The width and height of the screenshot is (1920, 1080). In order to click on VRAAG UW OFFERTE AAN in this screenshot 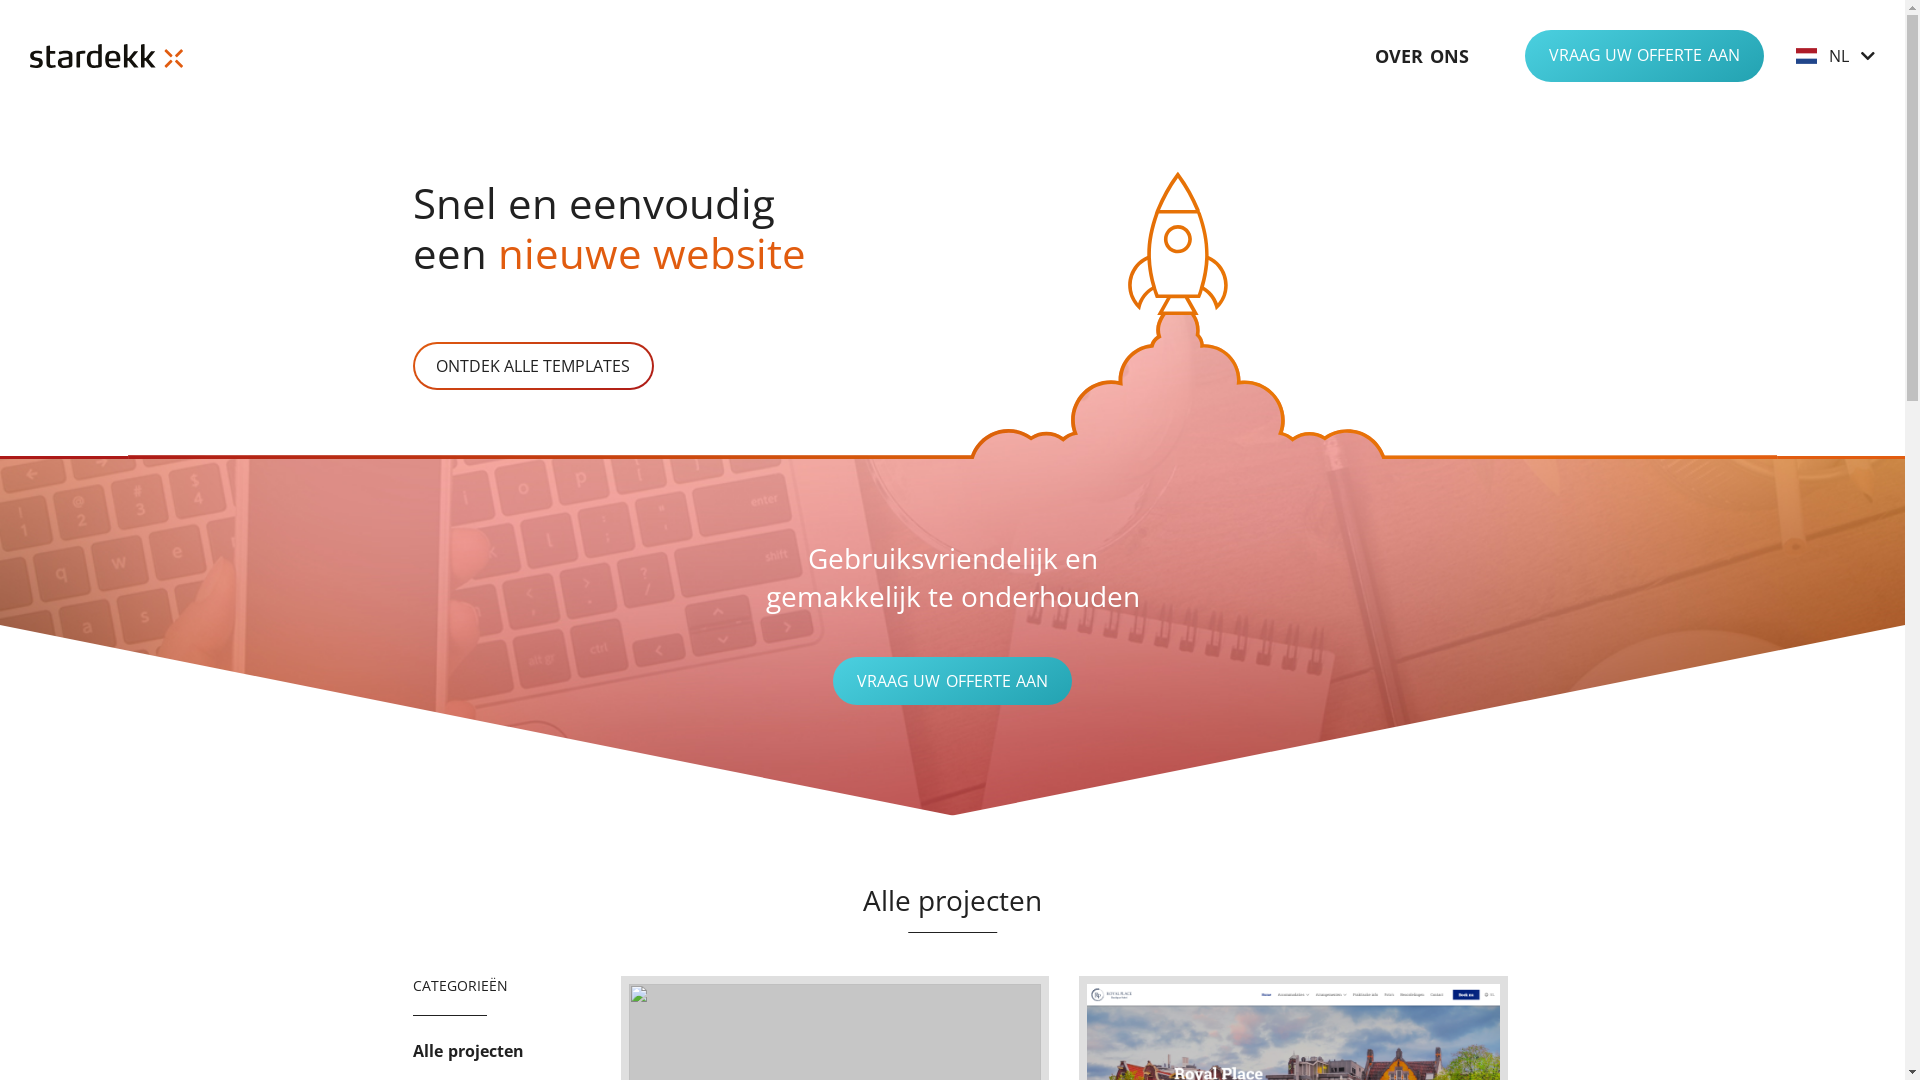, I will do `click(1644, 56)`.